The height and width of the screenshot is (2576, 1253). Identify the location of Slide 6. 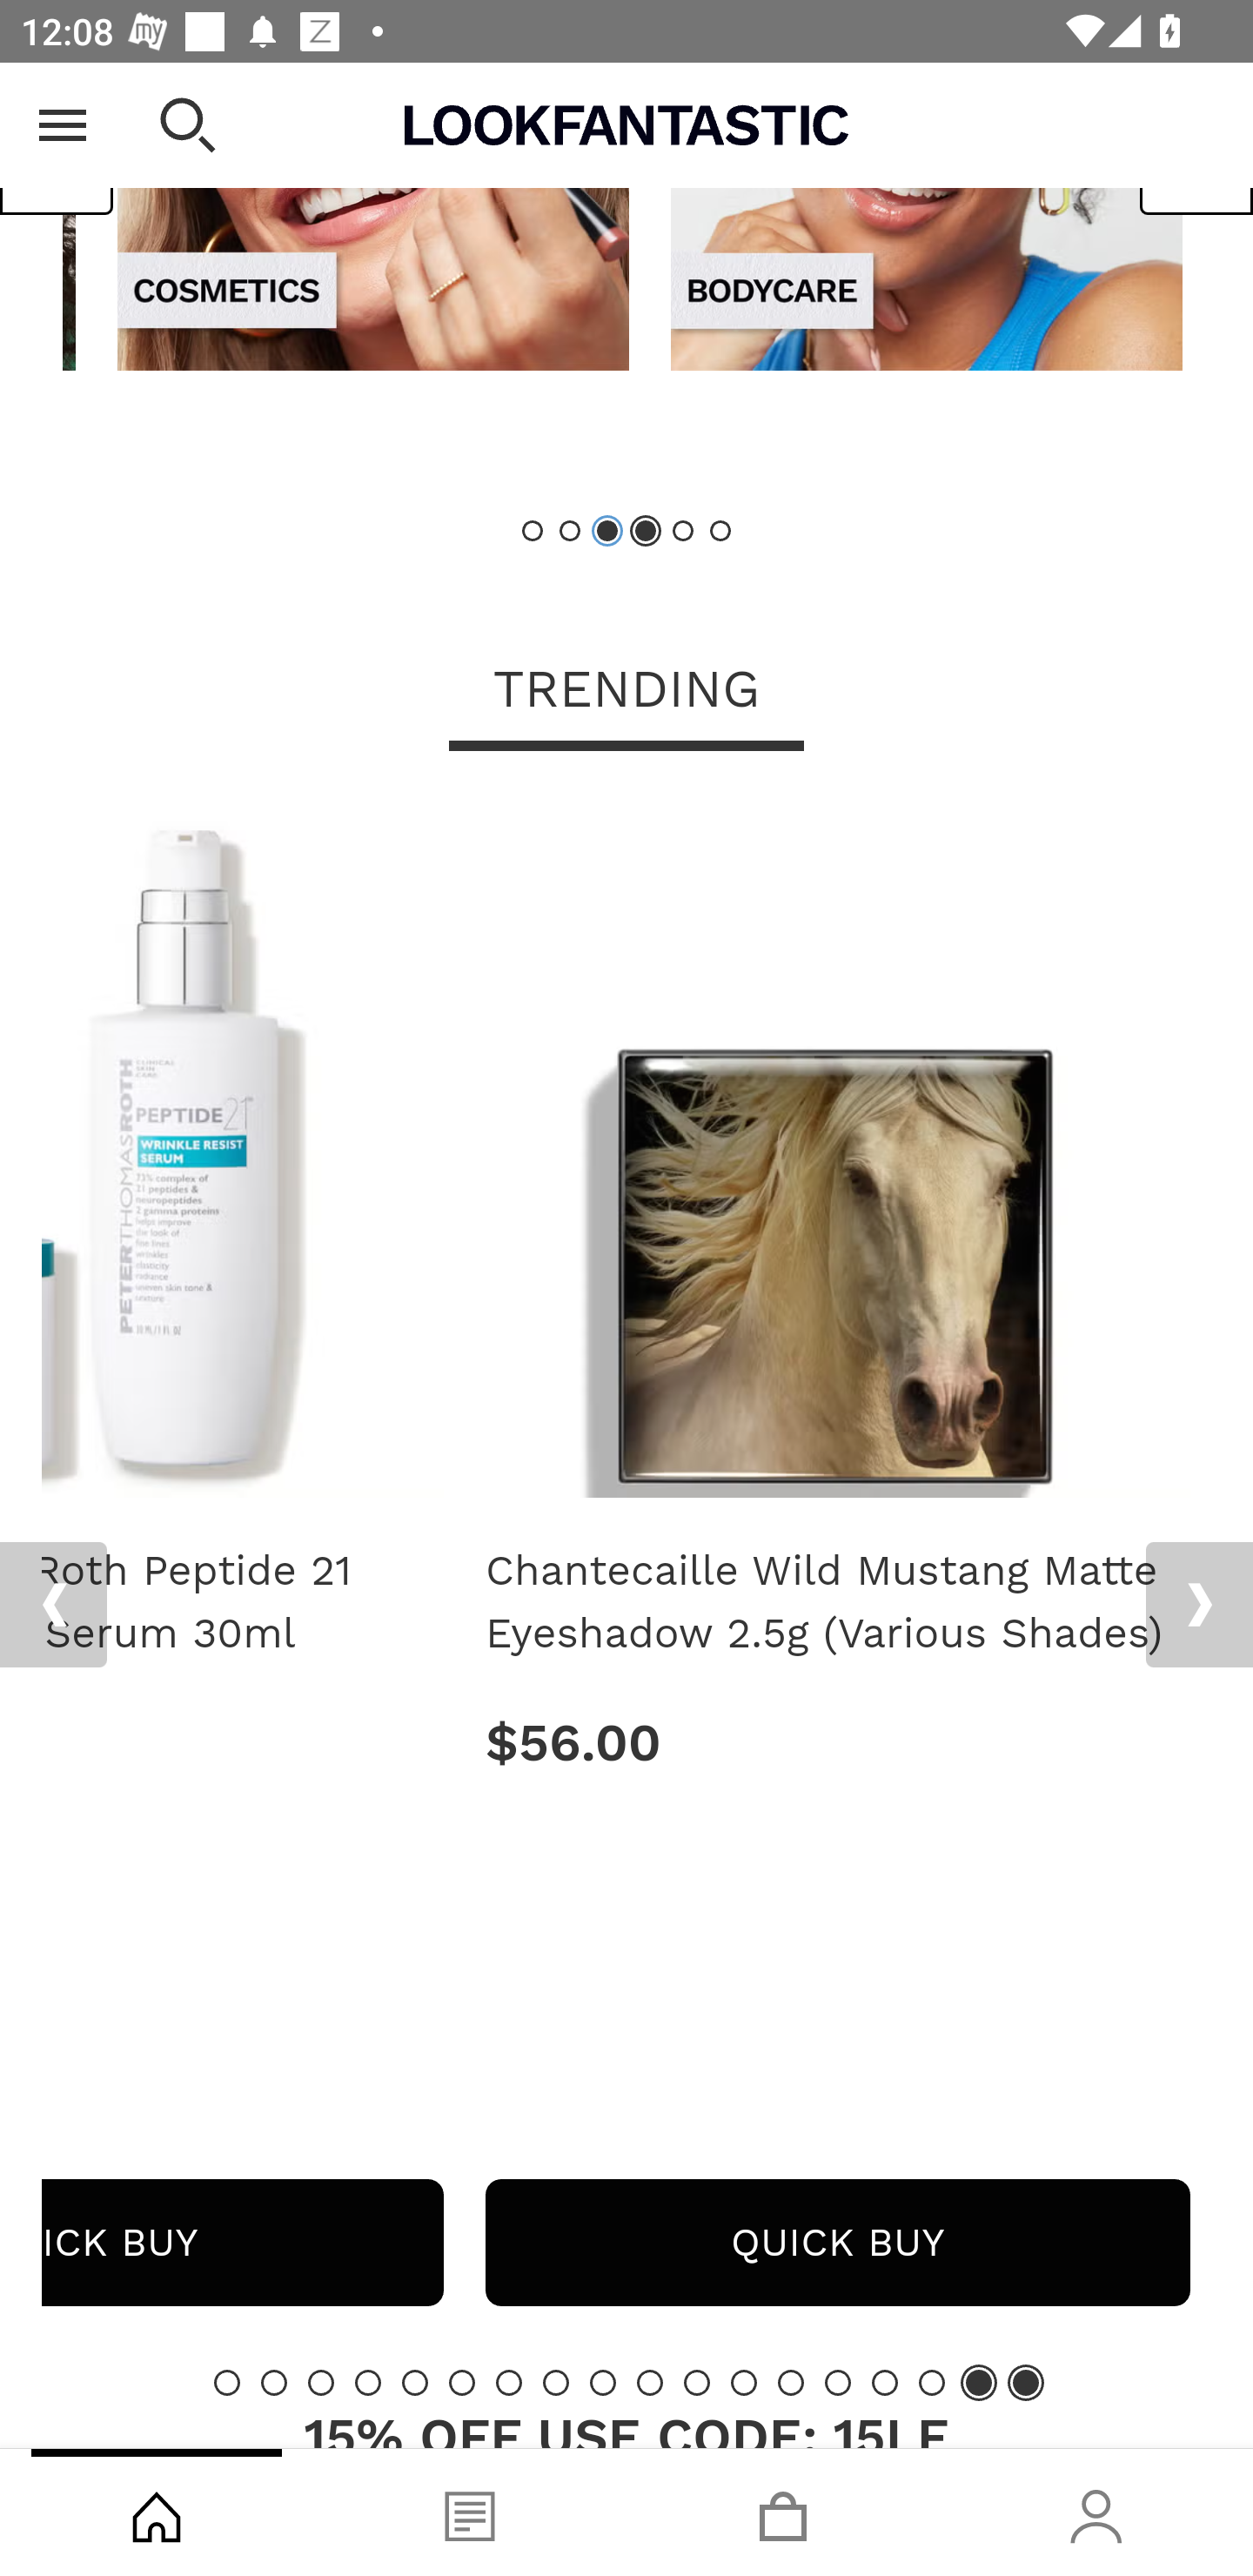
(719, 531).